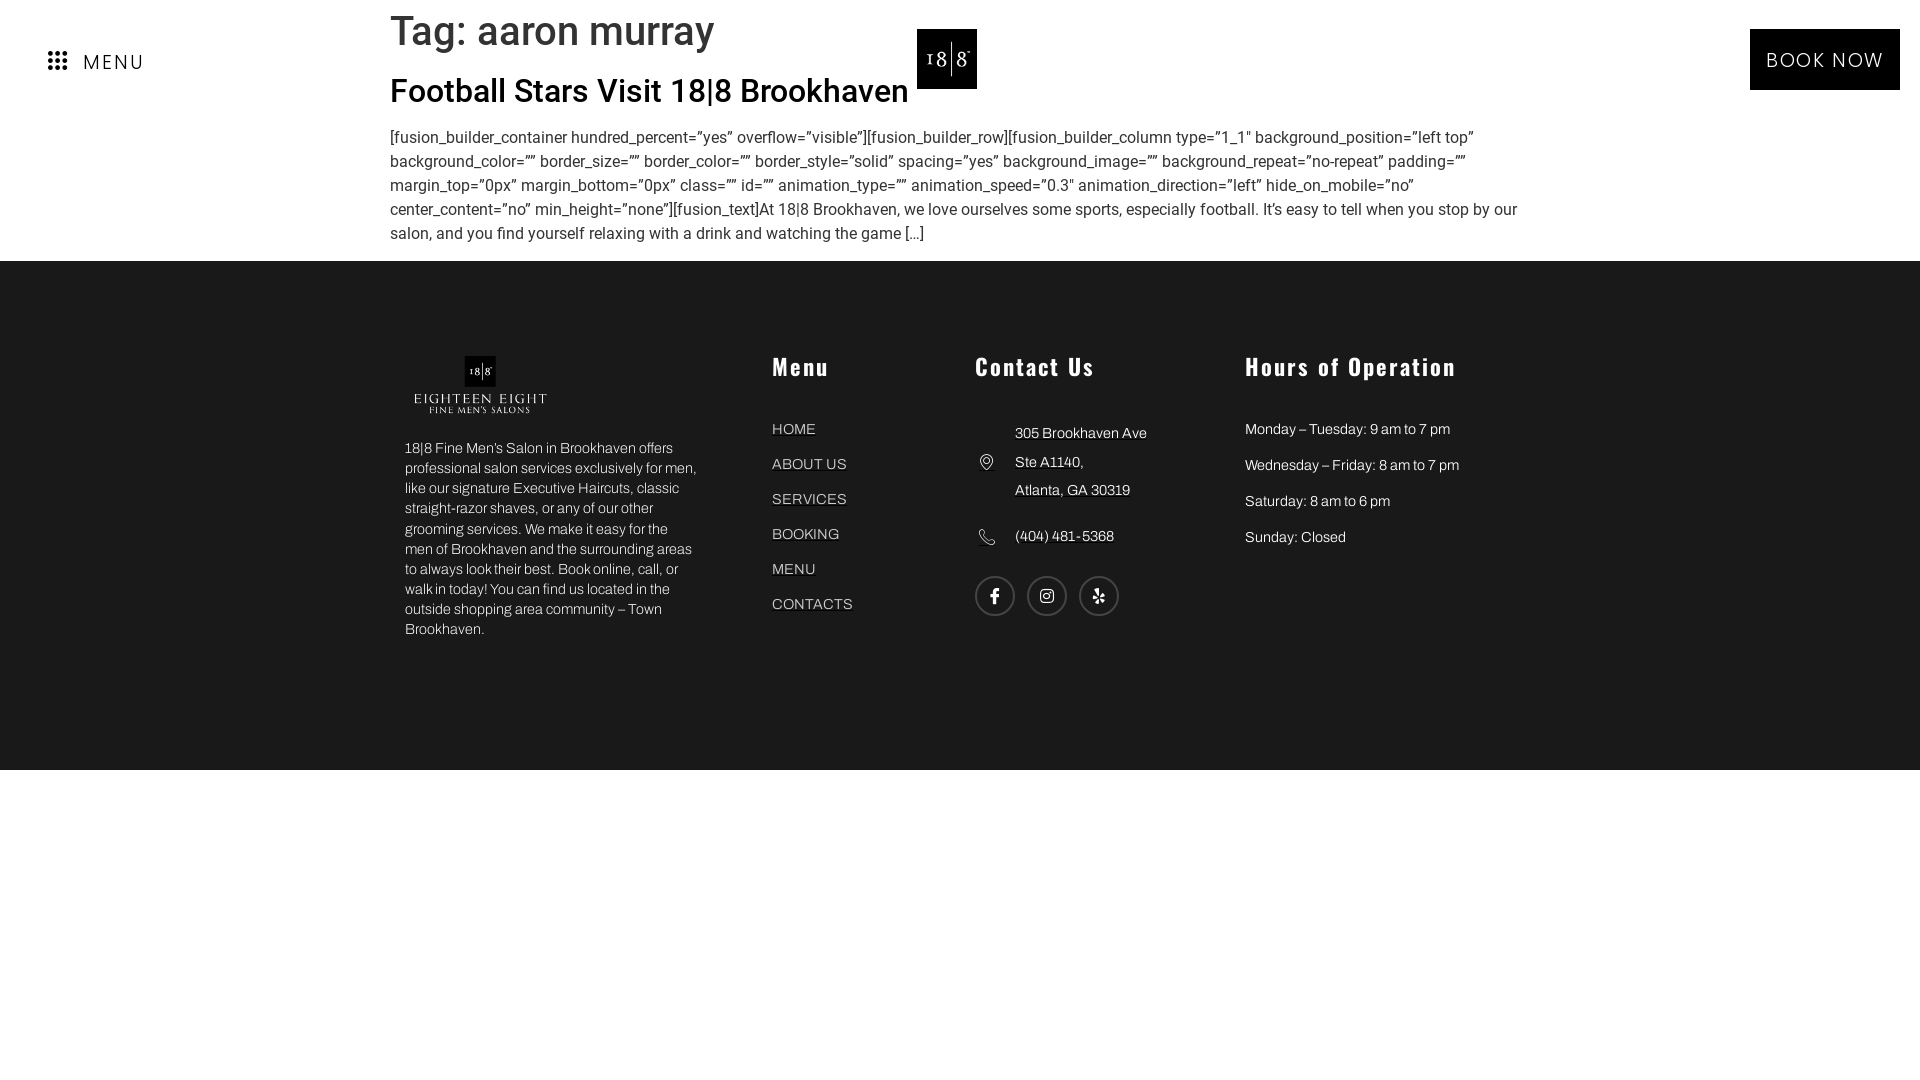 This screenshot has height=1080, width=1920. I want to click on (404) 481-5368, so click(1100, 536).